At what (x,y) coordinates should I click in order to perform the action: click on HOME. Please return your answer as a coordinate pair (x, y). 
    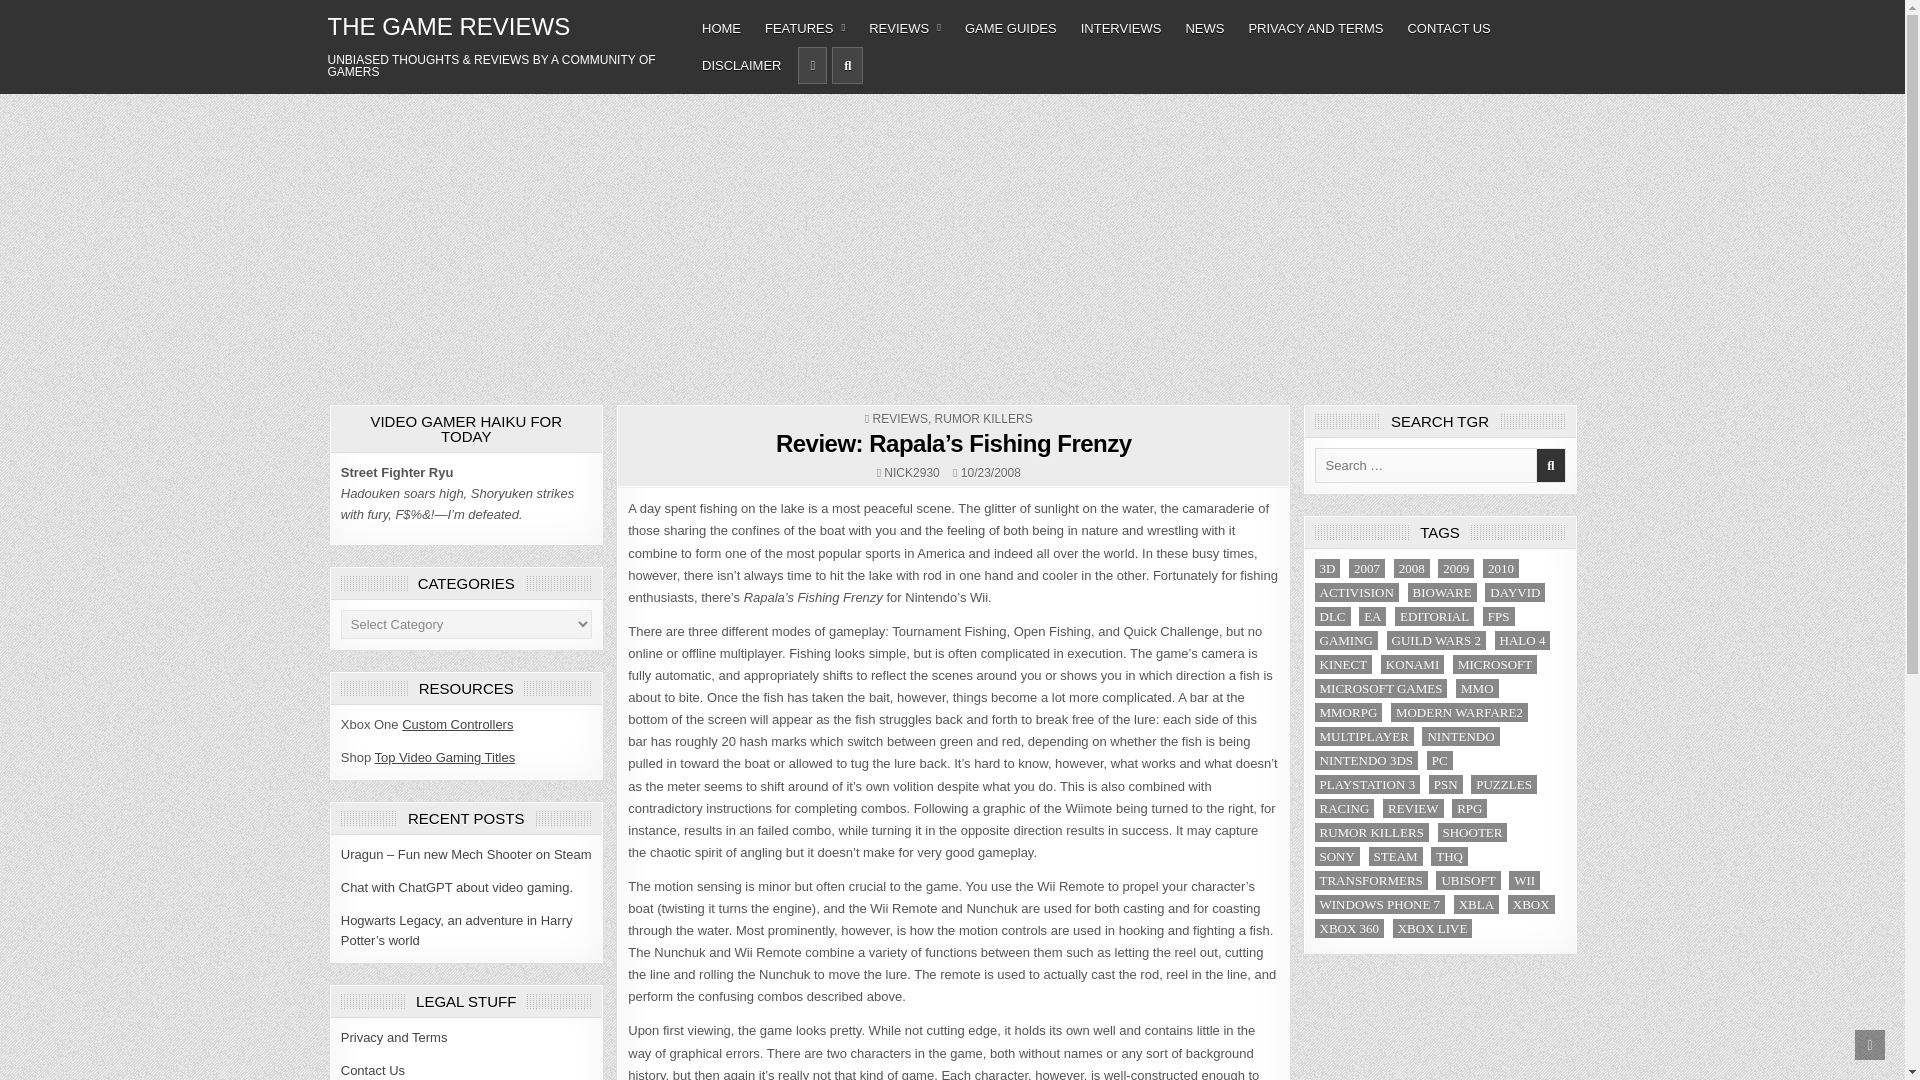
    Looking at the image, I should click on (720, 28).